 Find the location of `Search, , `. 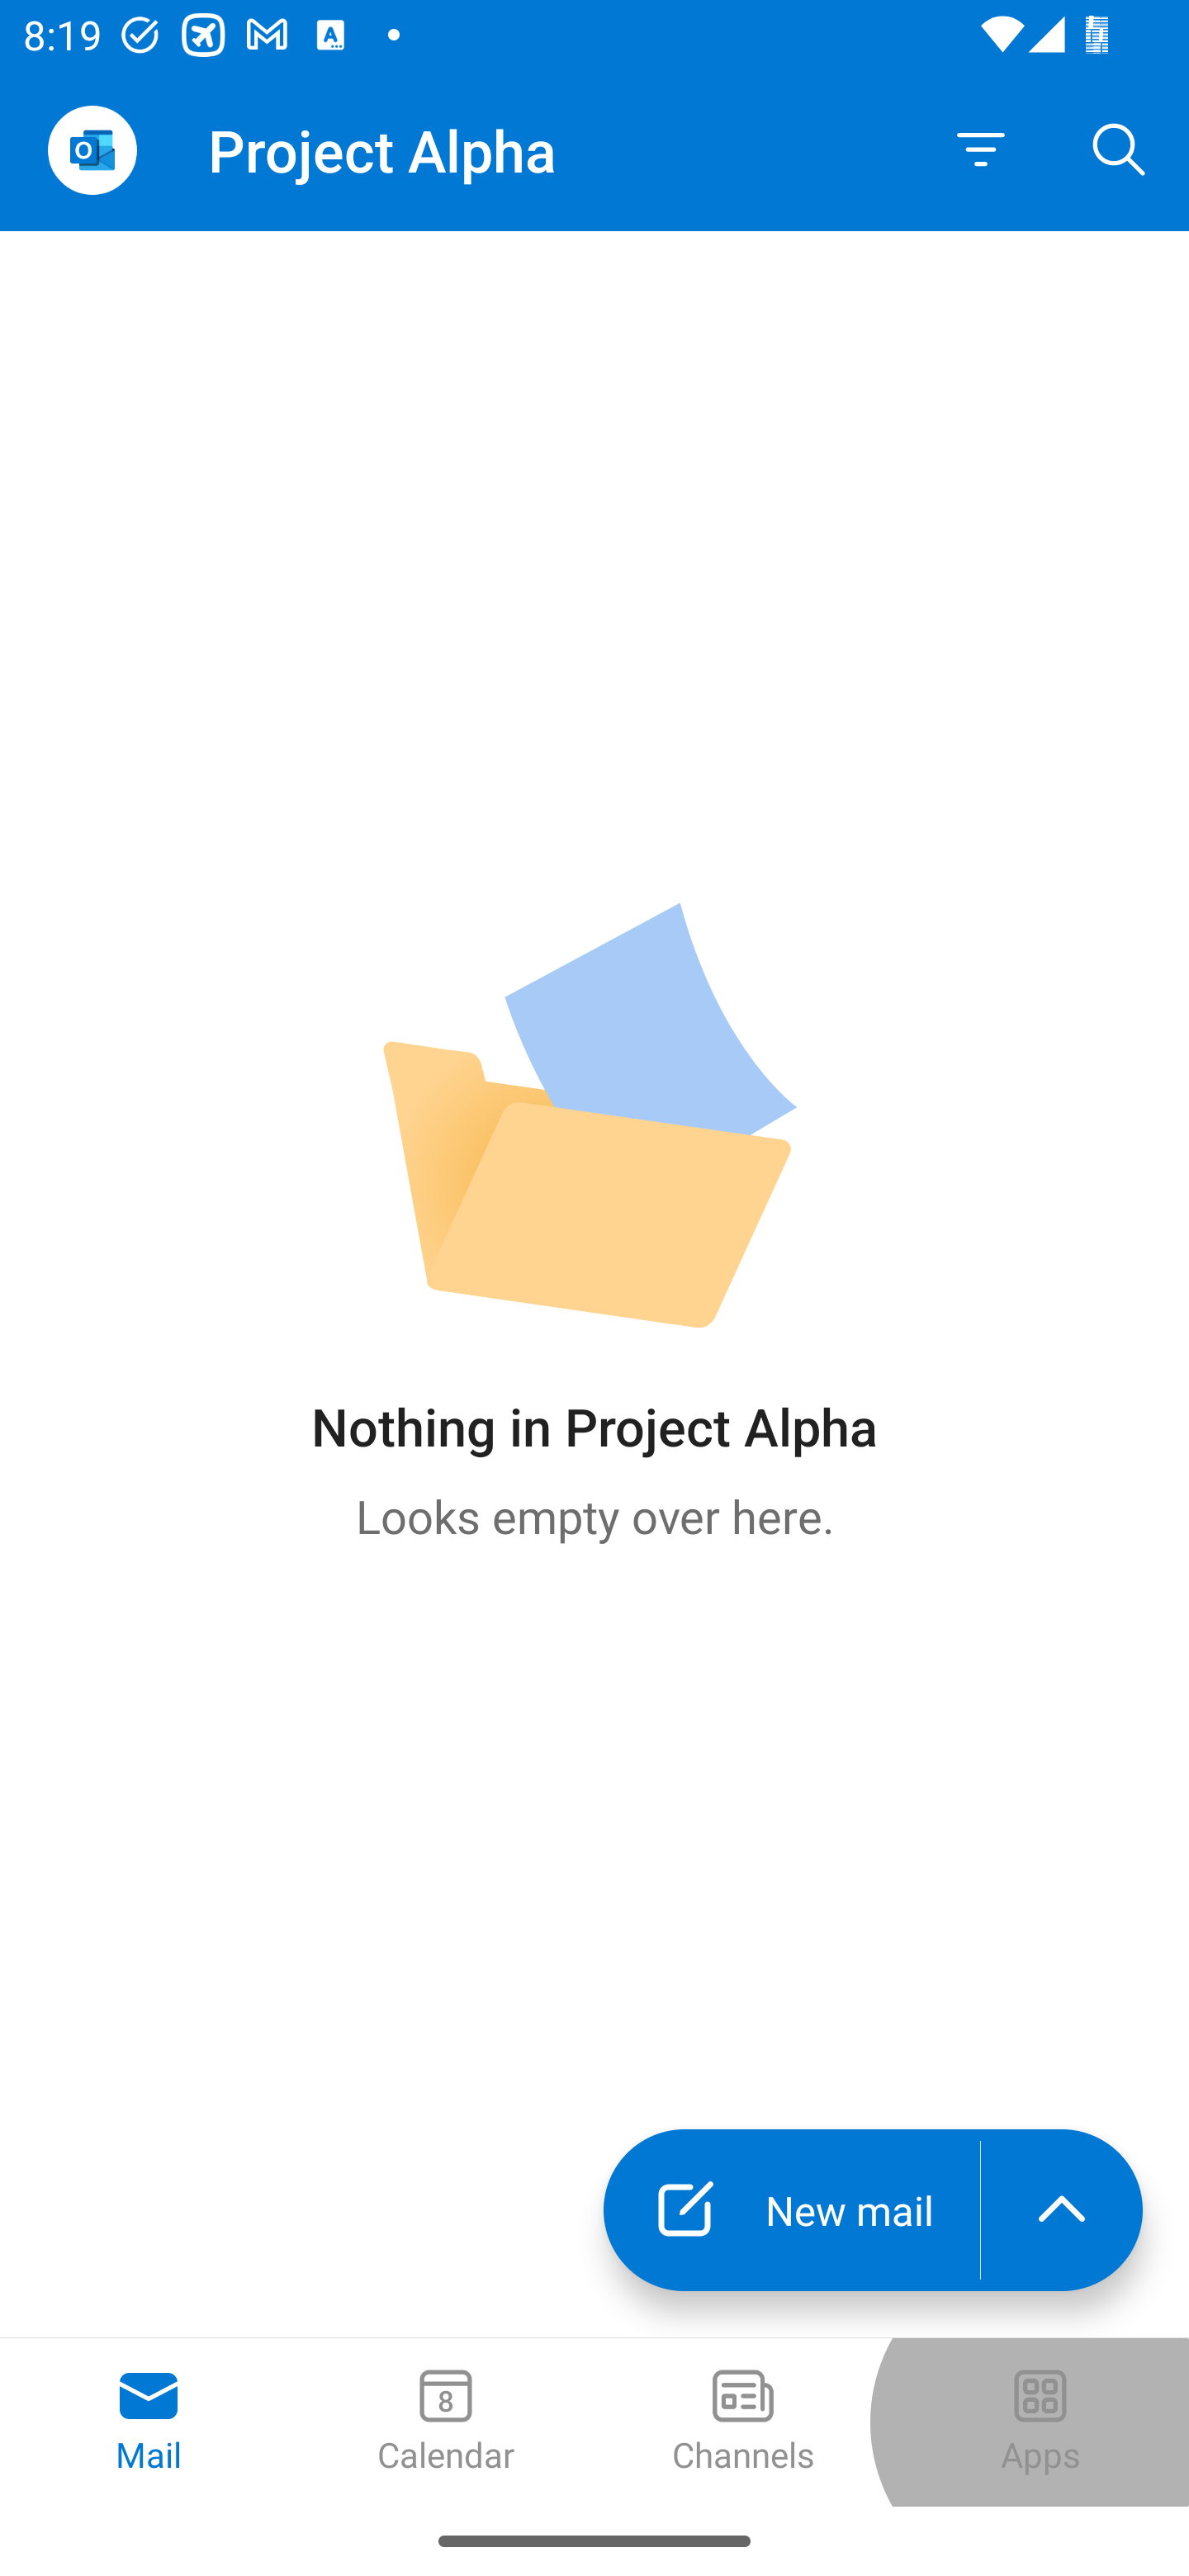

Search, ,  is located at coordinates (1120, 149).